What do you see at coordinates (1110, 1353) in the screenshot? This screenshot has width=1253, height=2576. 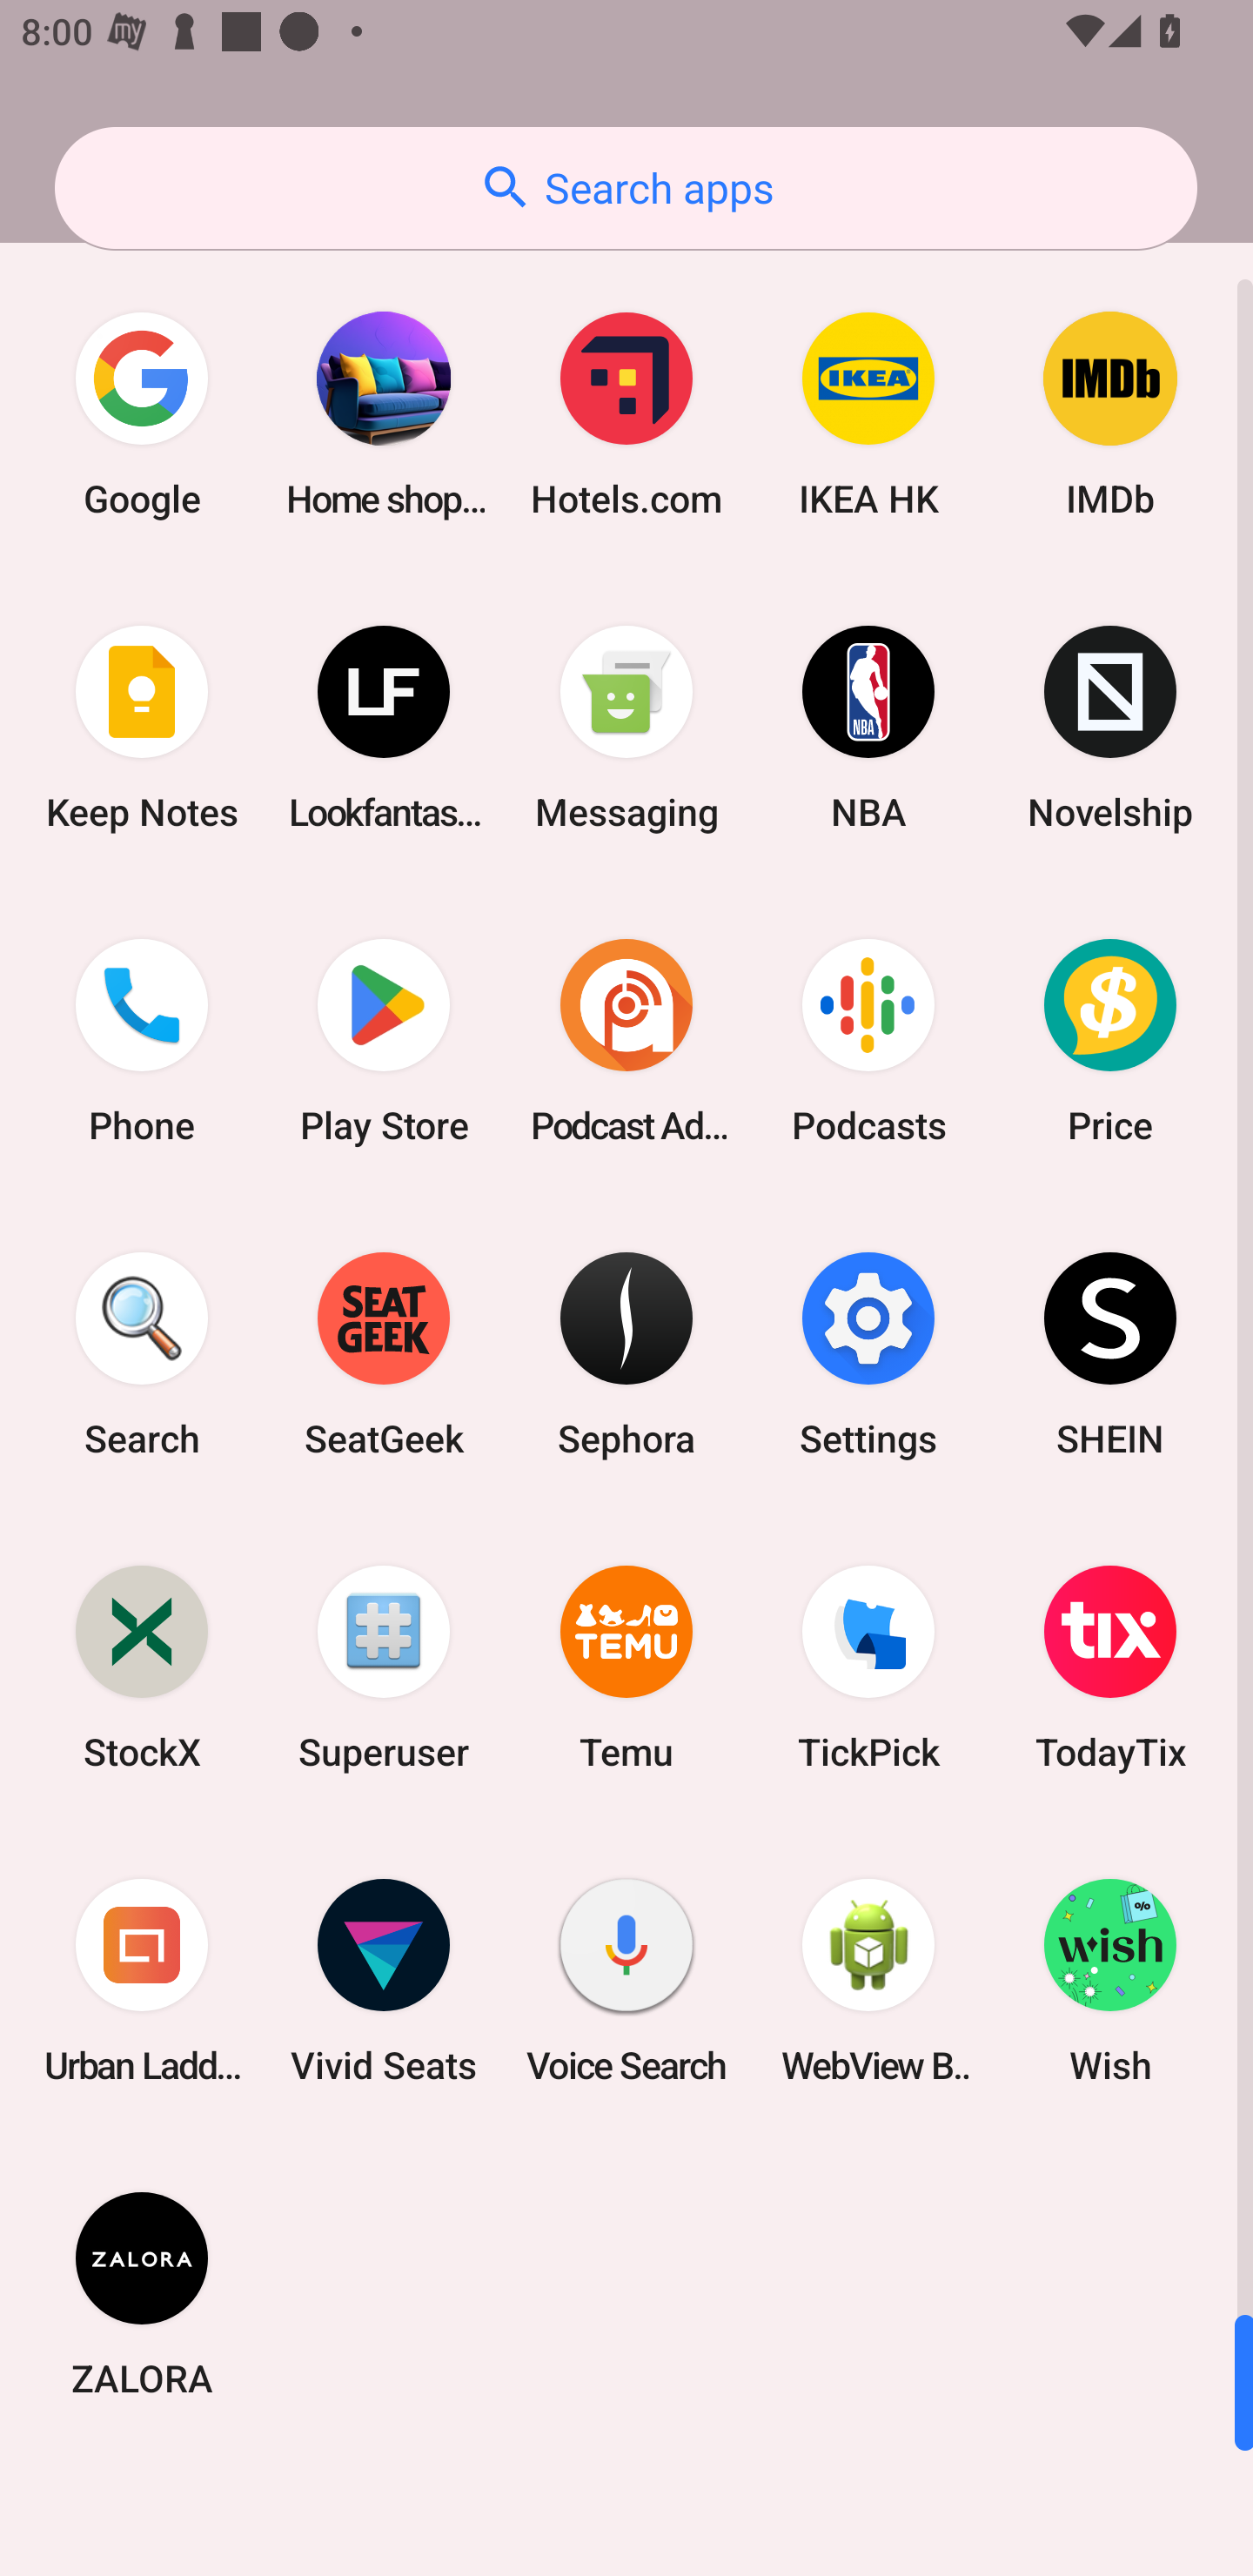 I see `SHEIN` at bounding box center [1110, 1353].